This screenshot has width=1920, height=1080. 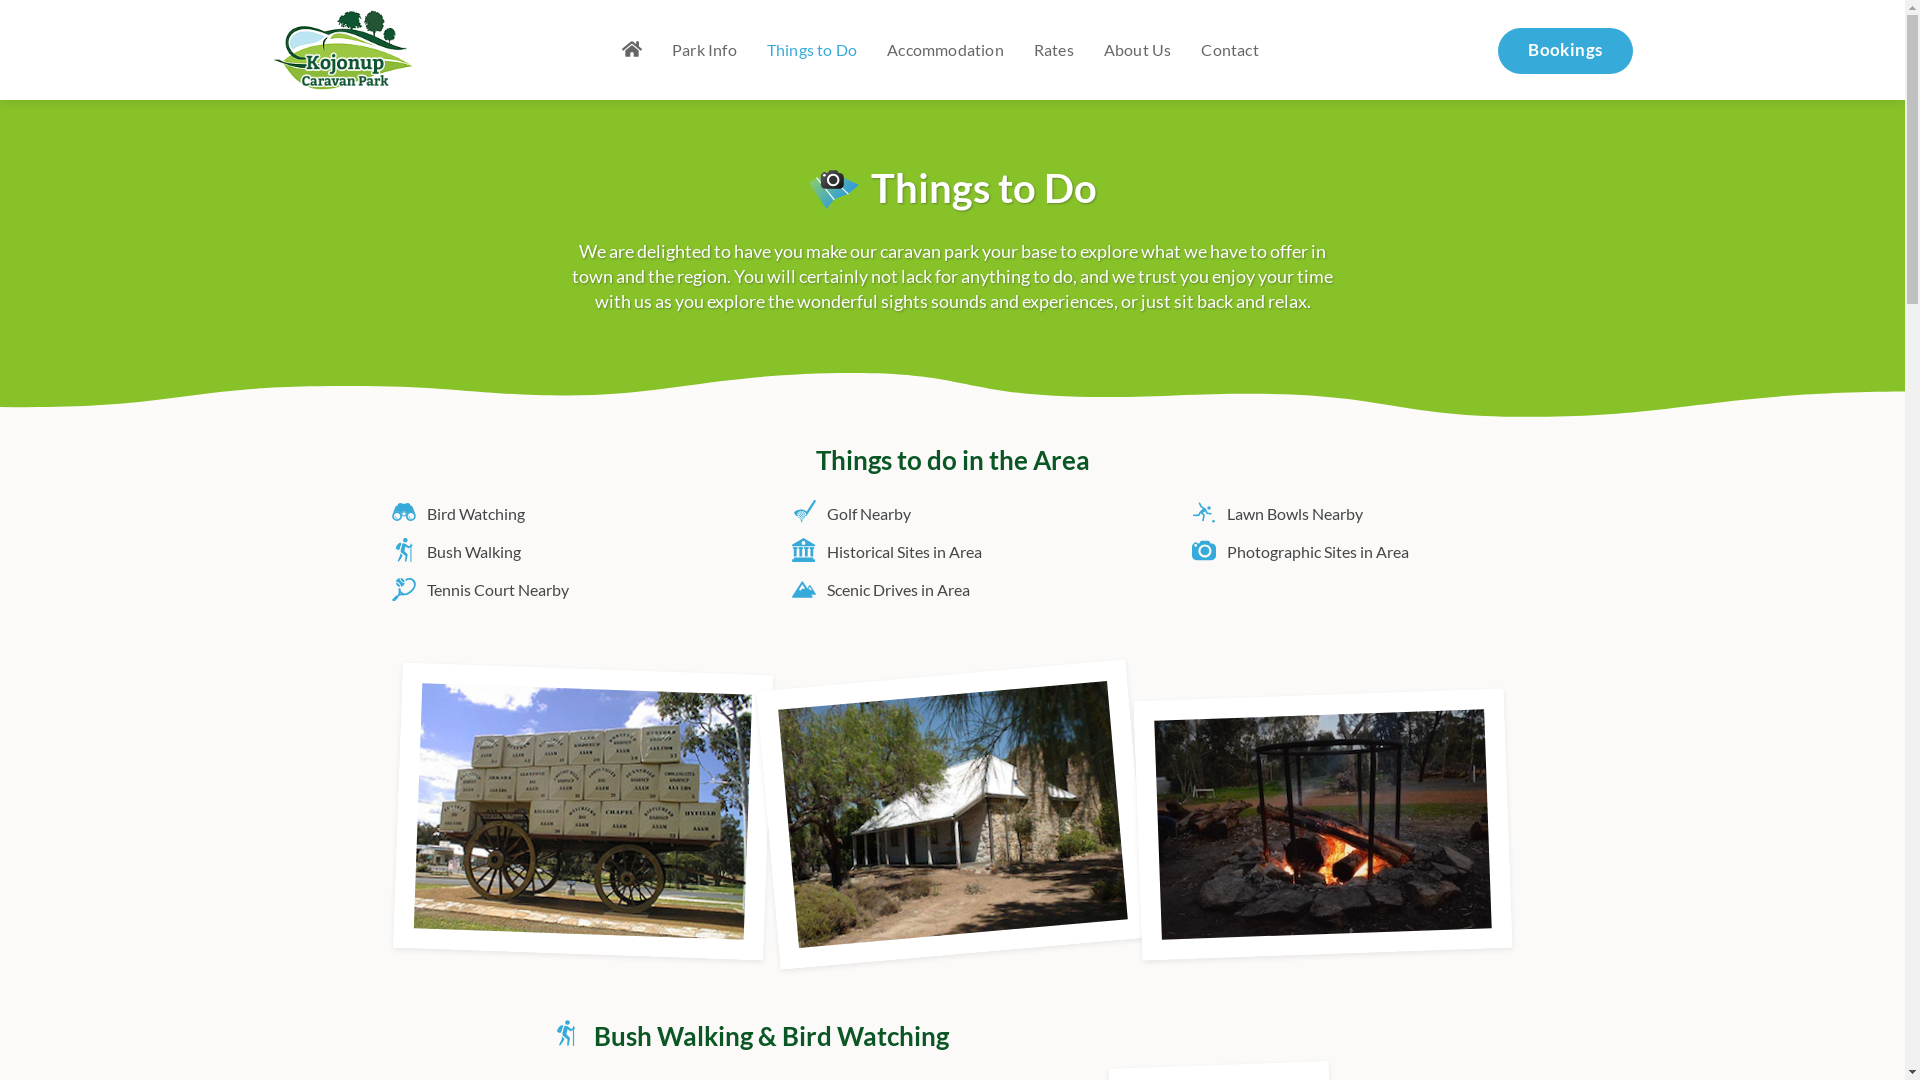 What do you see at coordinates (946, 50) in the screenshot?
I see `Accommodation` at bounding box center [946, 50].